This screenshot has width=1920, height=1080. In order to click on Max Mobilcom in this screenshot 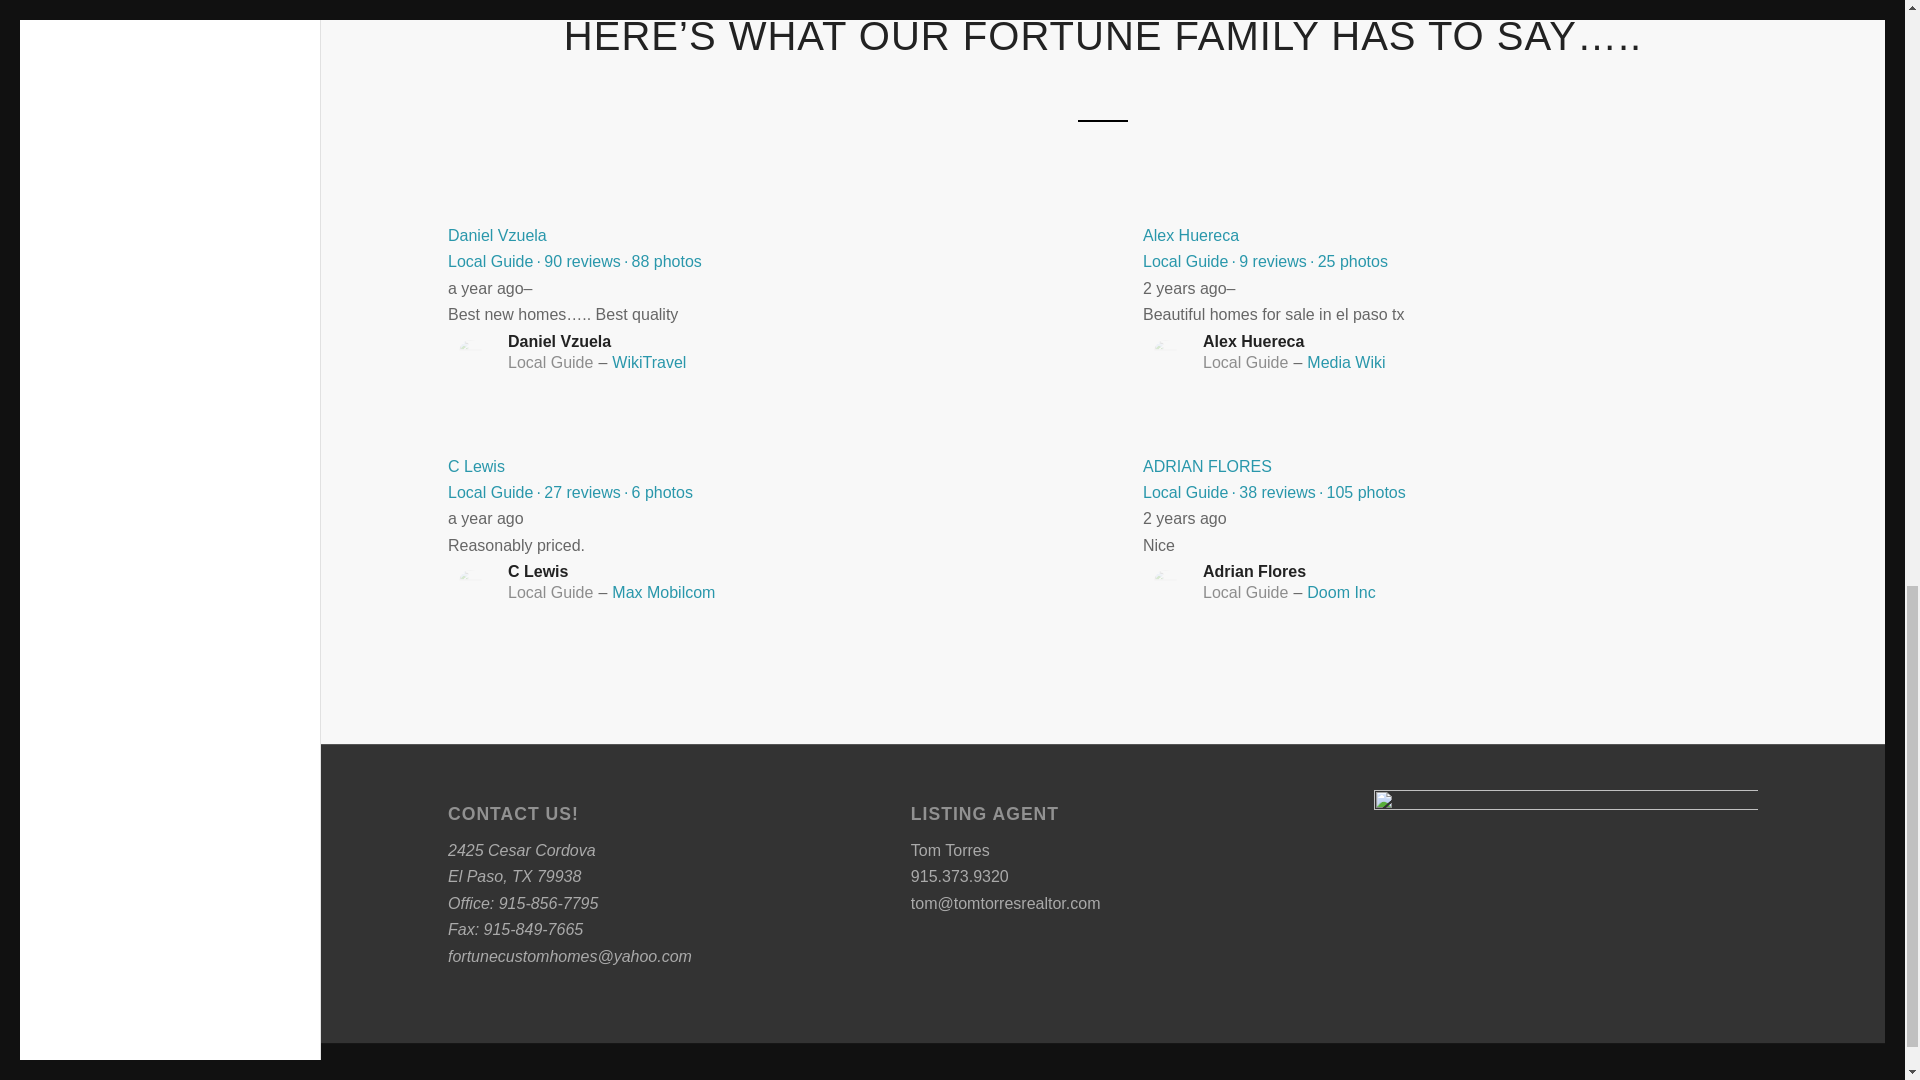, I will do `click(663, 592)`.